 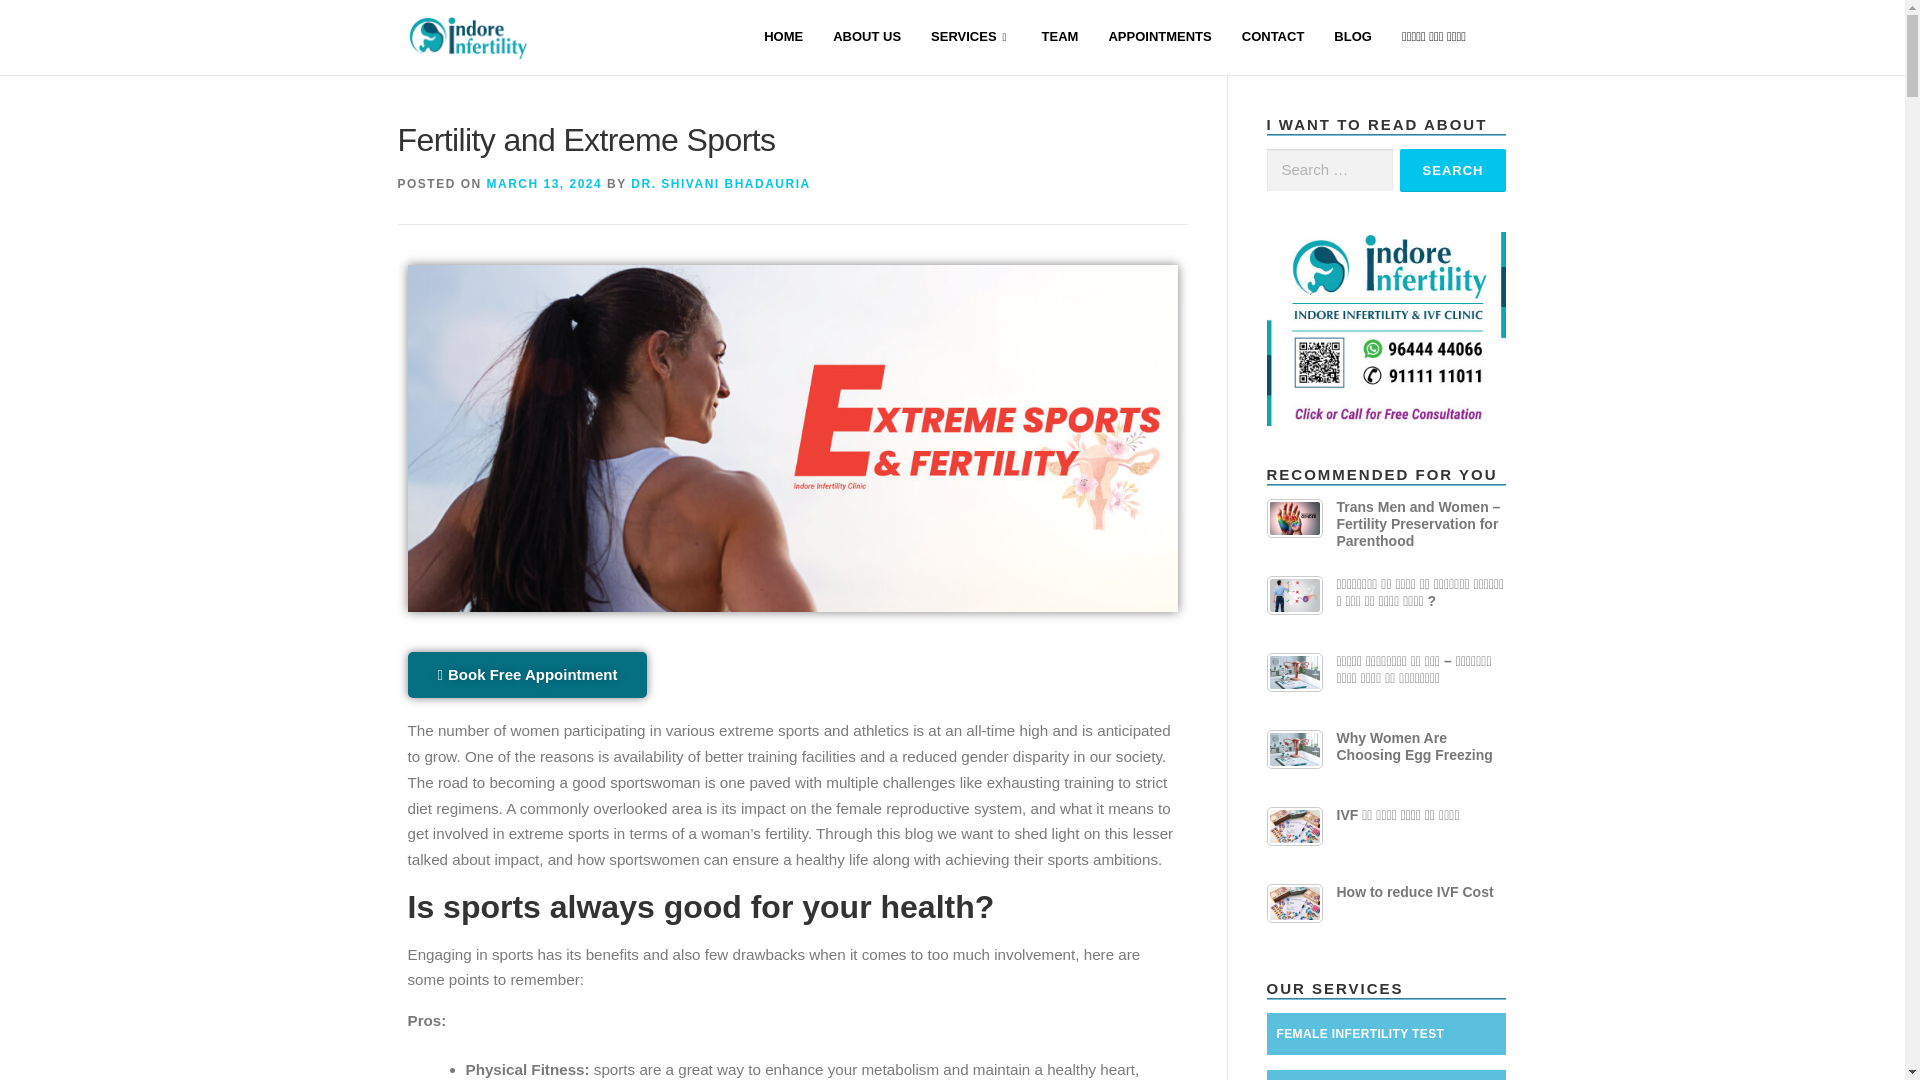 What do you see at coordinates (971, 38) in the screenshot?
I see `SERVICES` at bounding box center [971, 38].